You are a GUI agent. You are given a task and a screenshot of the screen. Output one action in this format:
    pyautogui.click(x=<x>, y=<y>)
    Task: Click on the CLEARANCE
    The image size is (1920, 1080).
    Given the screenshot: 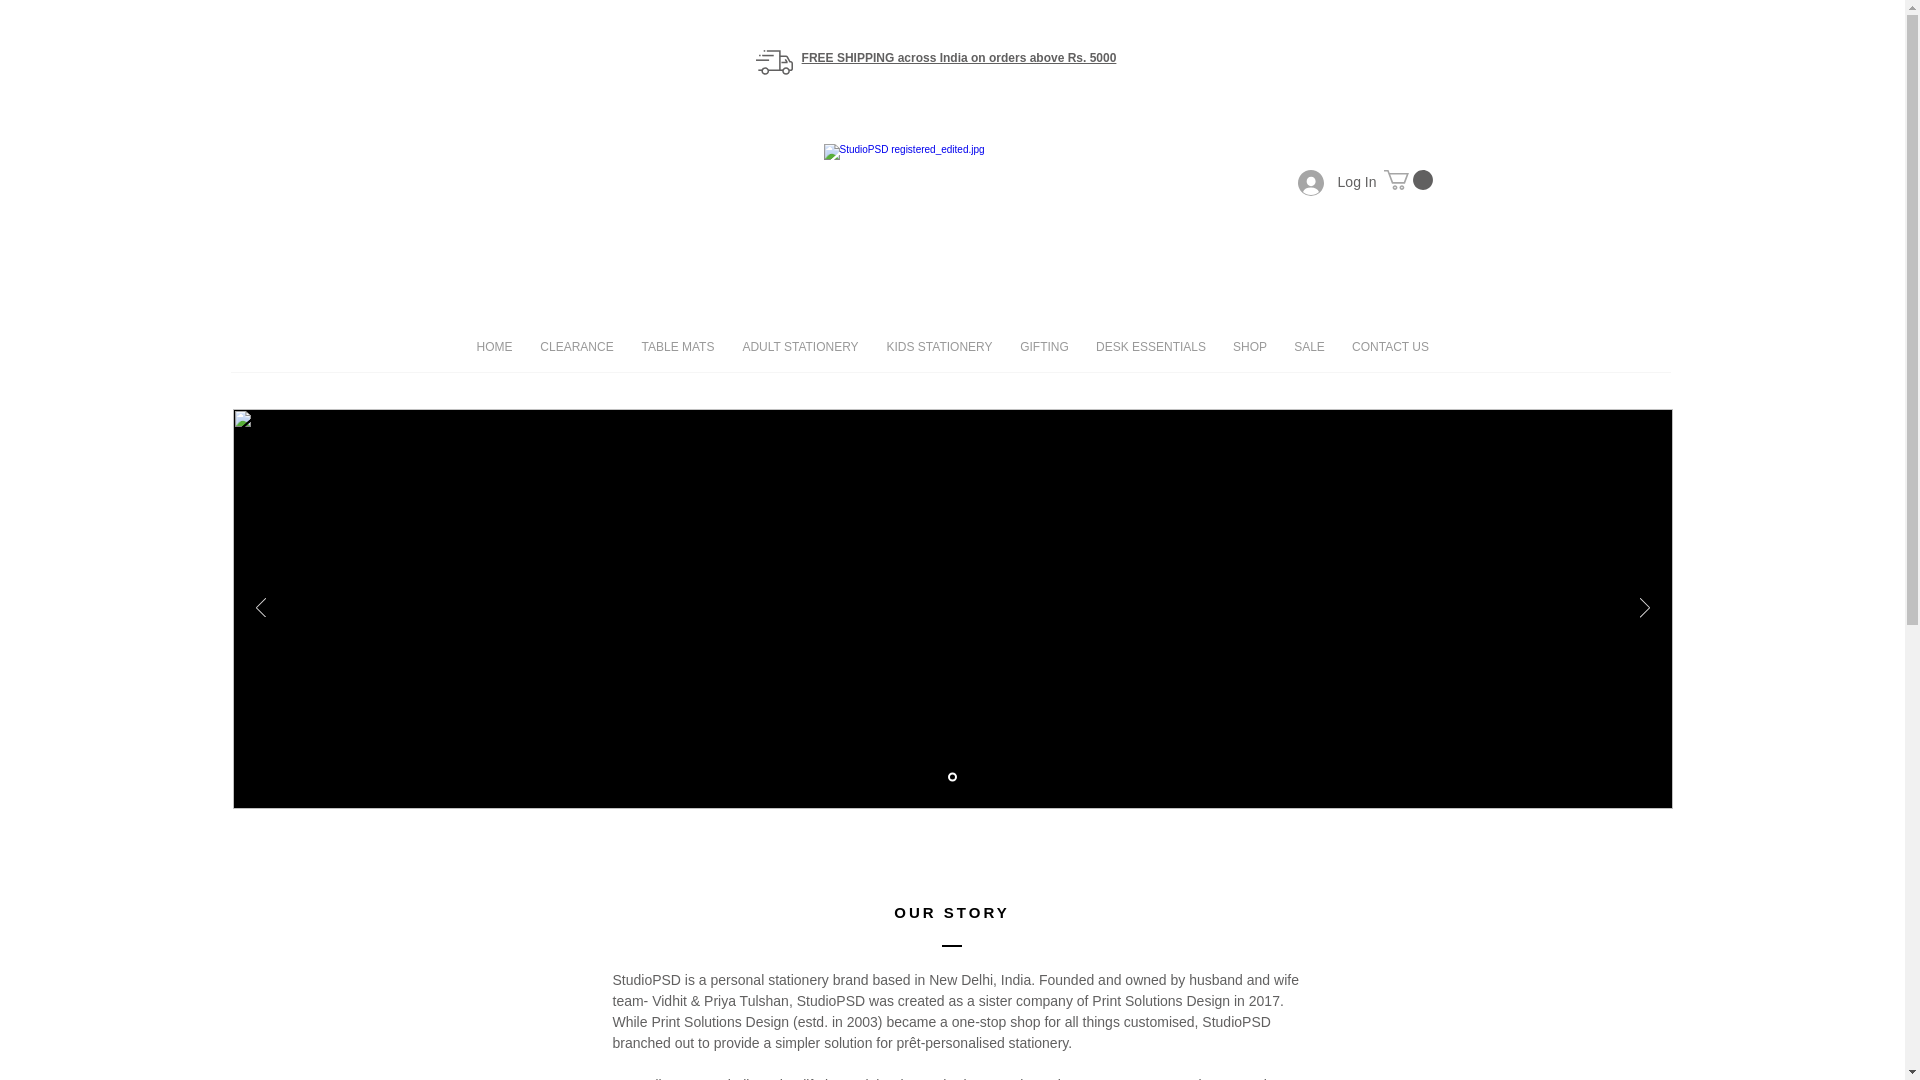 What is the action you would take?
    pyautogui.click(x=576, y=346)
    